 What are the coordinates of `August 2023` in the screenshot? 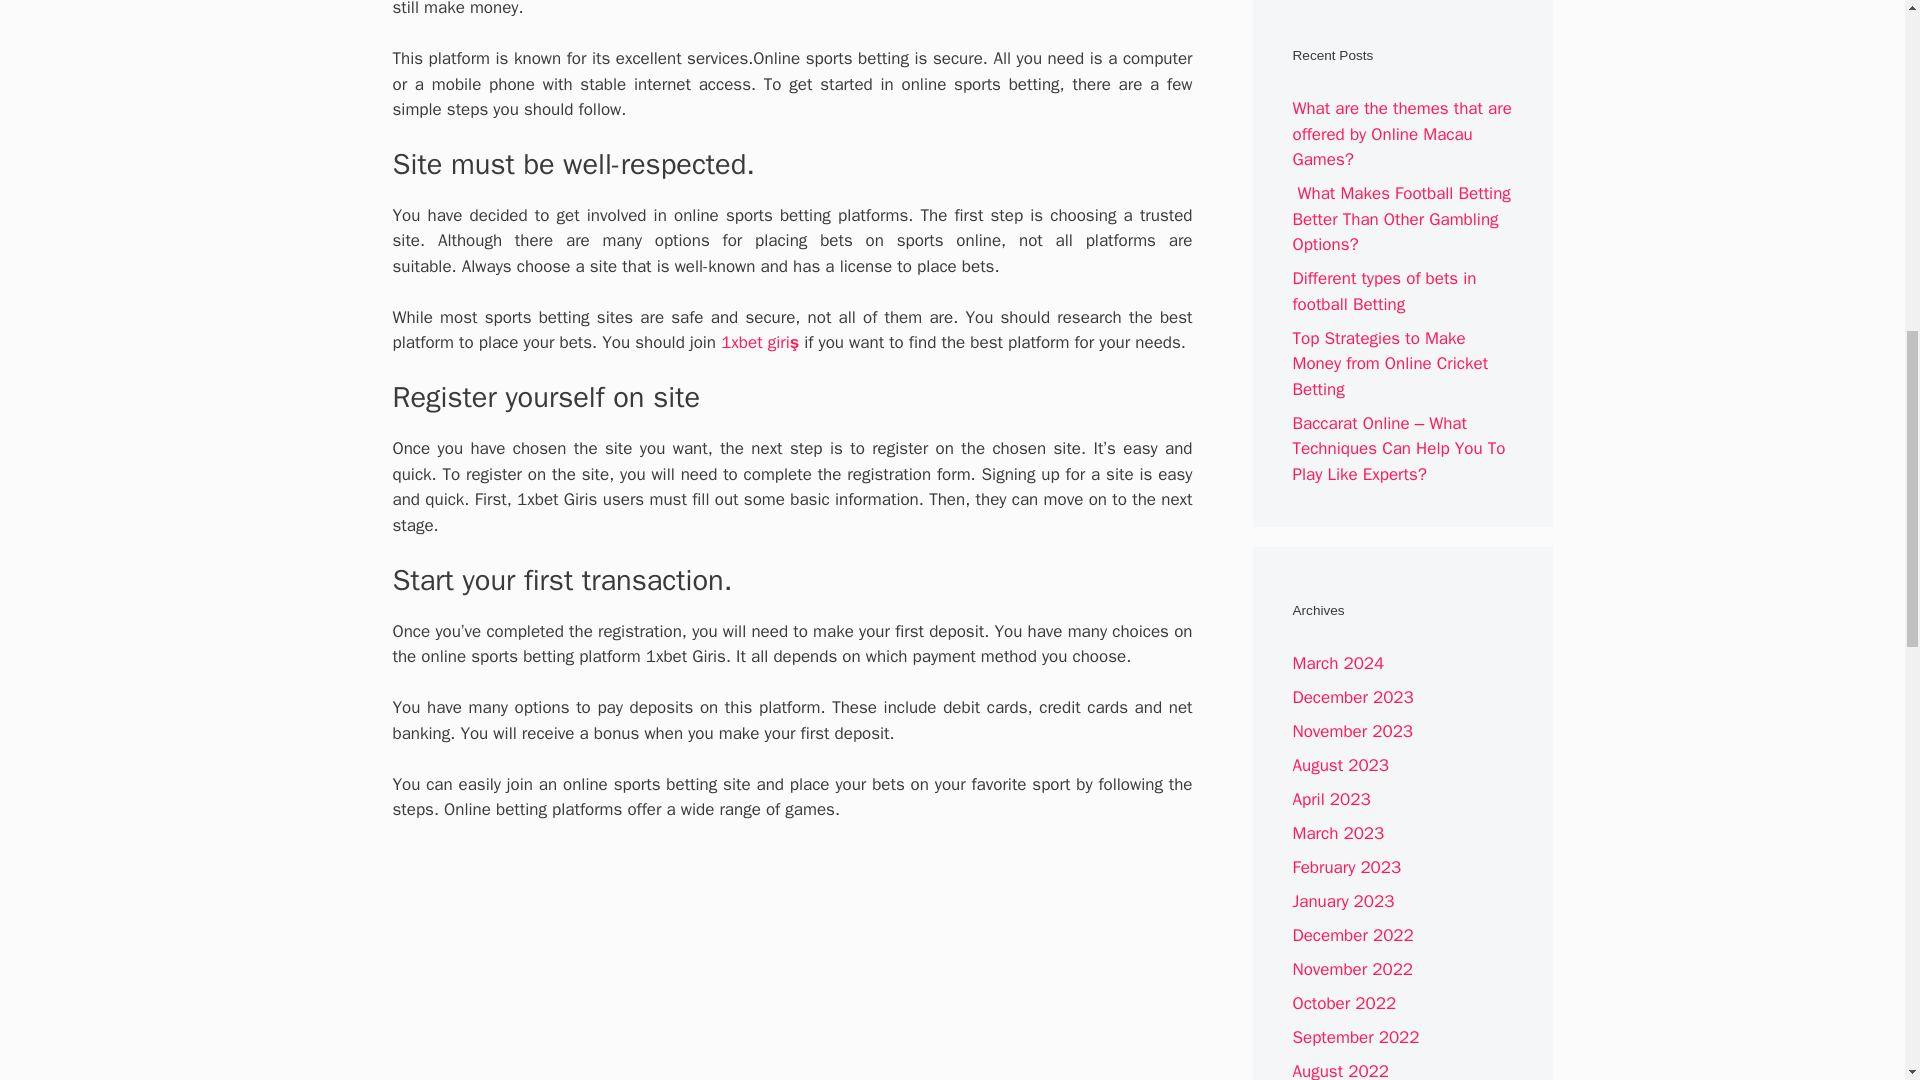 It's located at (1340, 765).